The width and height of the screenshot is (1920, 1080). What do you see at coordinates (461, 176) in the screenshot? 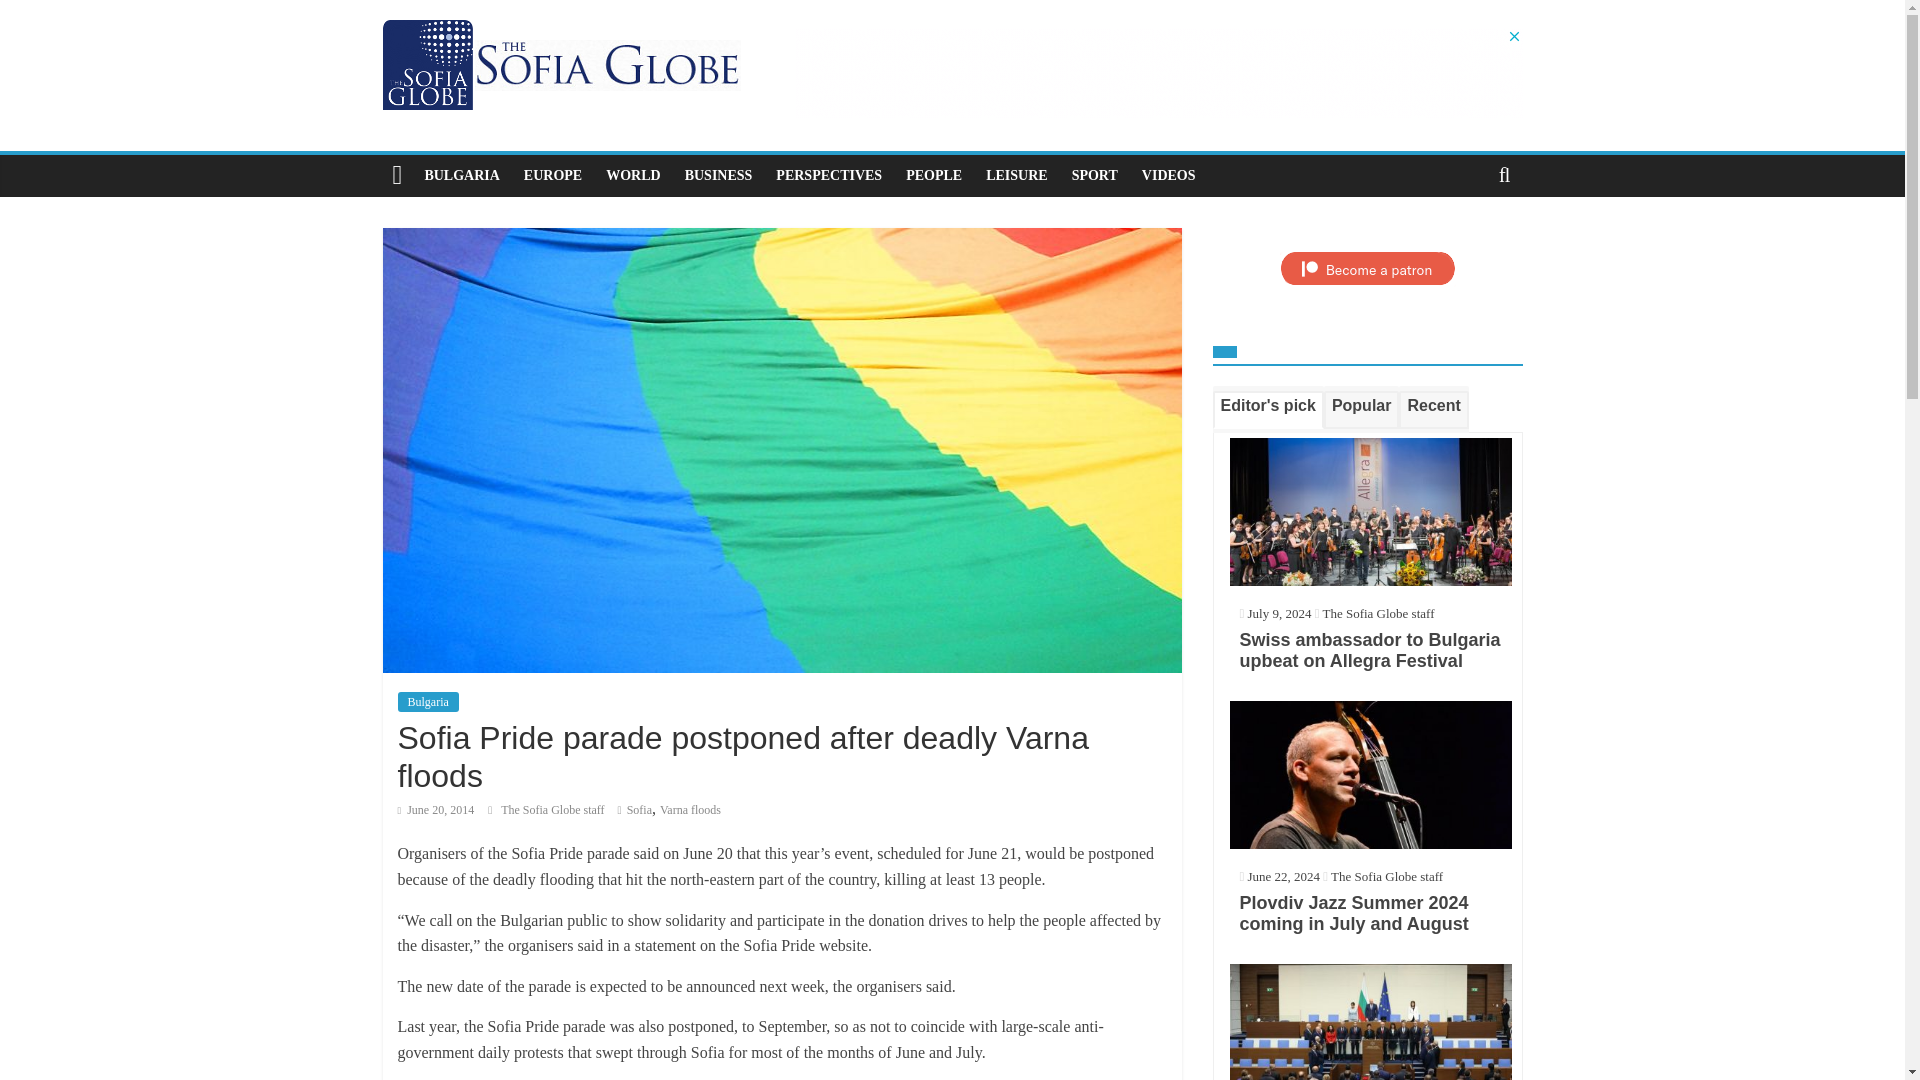
I see `BULGARIA` at bounding box center [461, 176].